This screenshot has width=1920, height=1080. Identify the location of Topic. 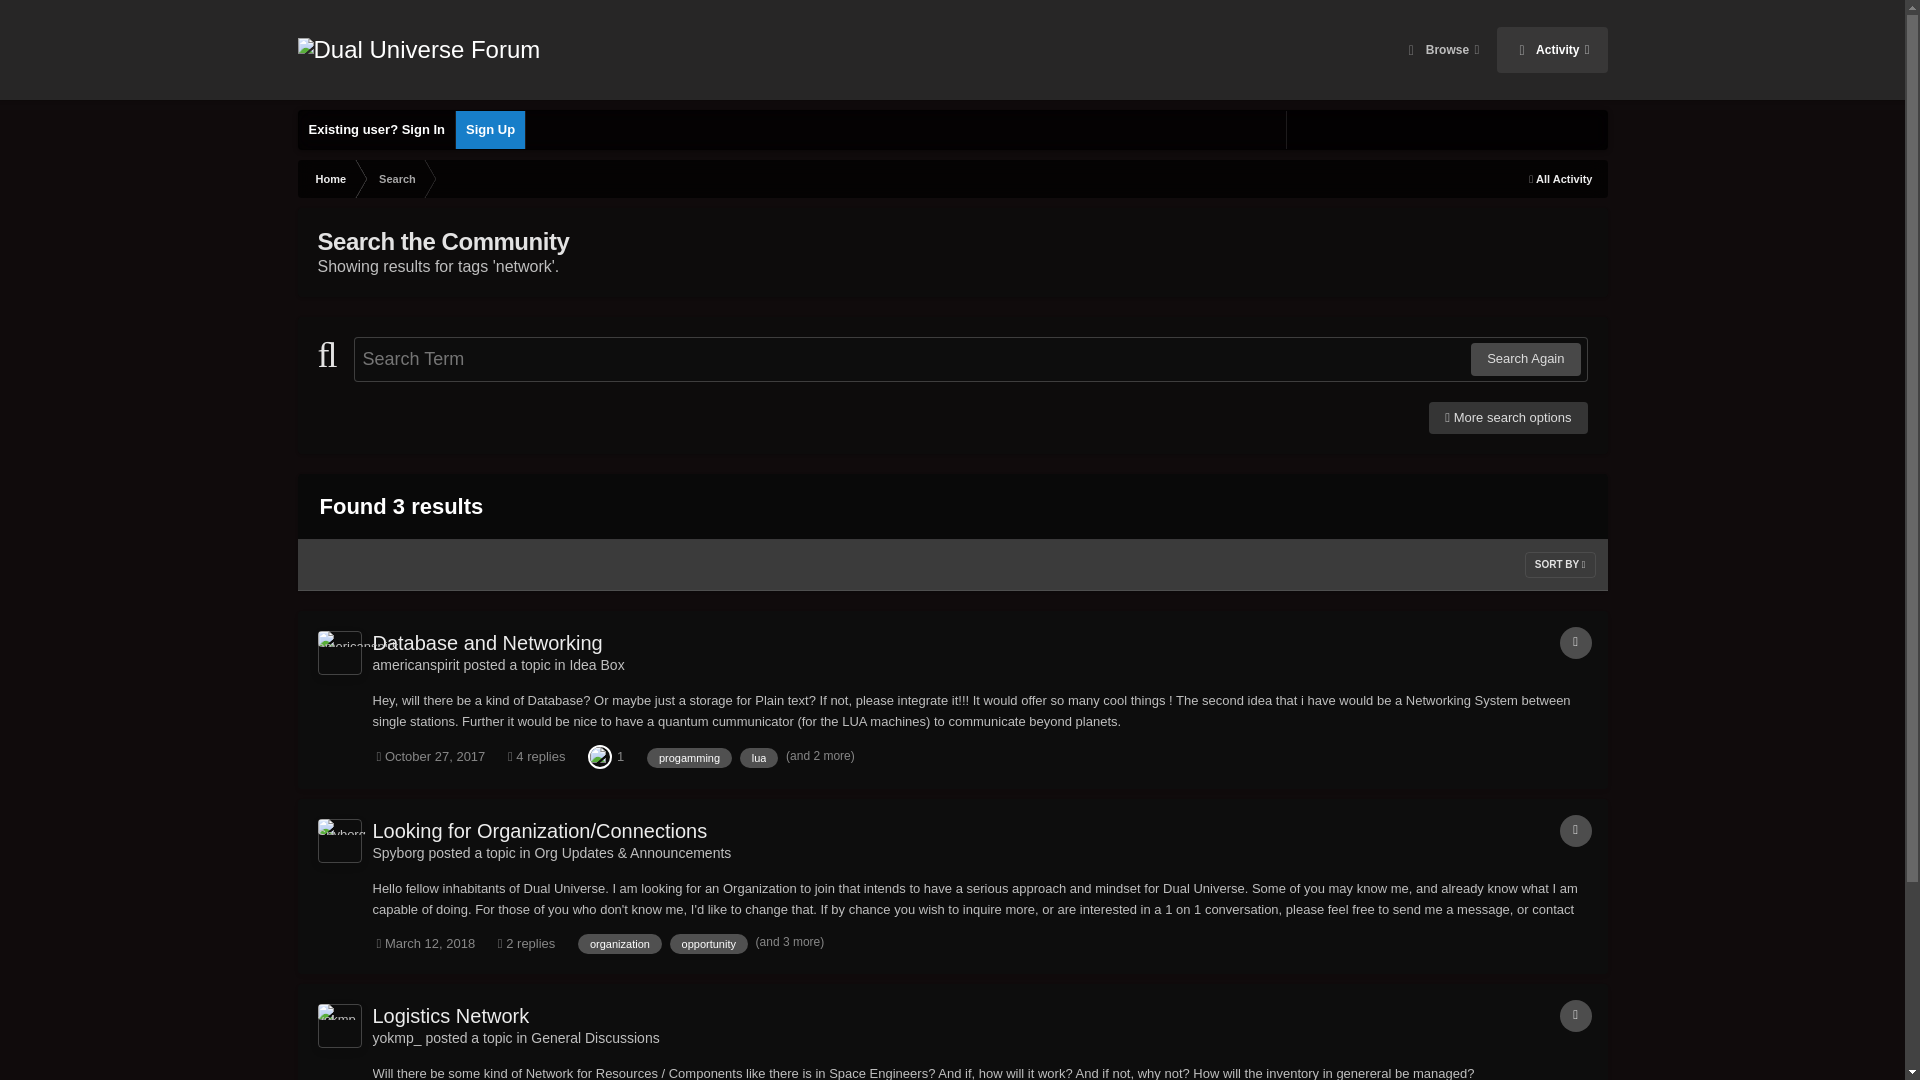
(1575, 830).